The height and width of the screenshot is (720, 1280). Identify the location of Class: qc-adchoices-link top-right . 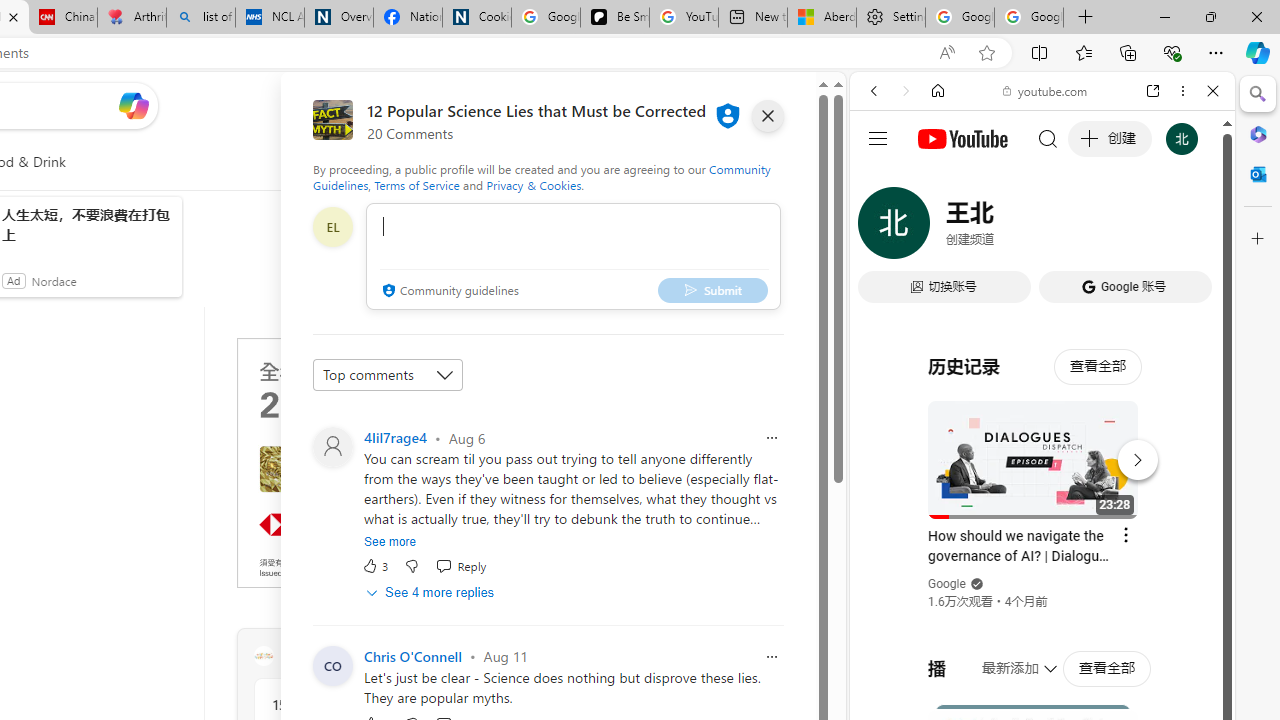
(526, 344).